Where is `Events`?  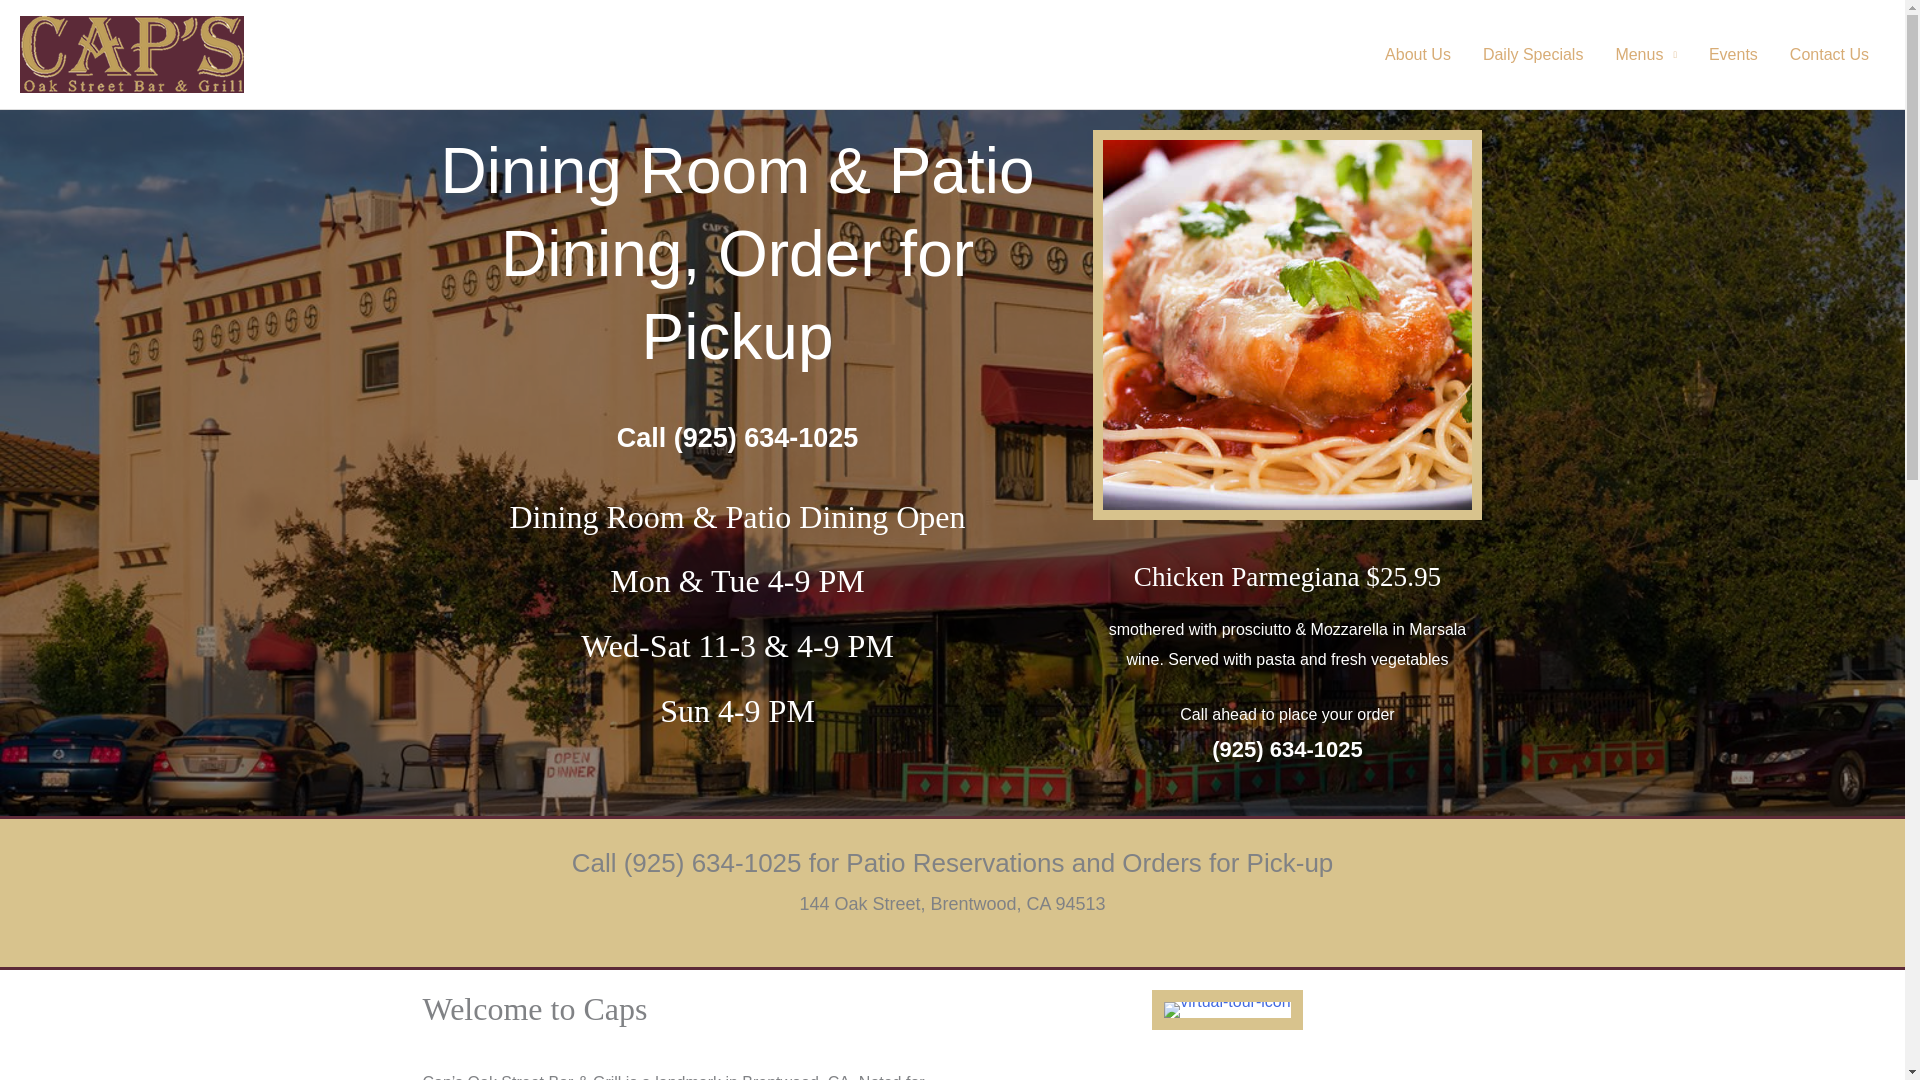 Events is located at coordinates (1734, 54).